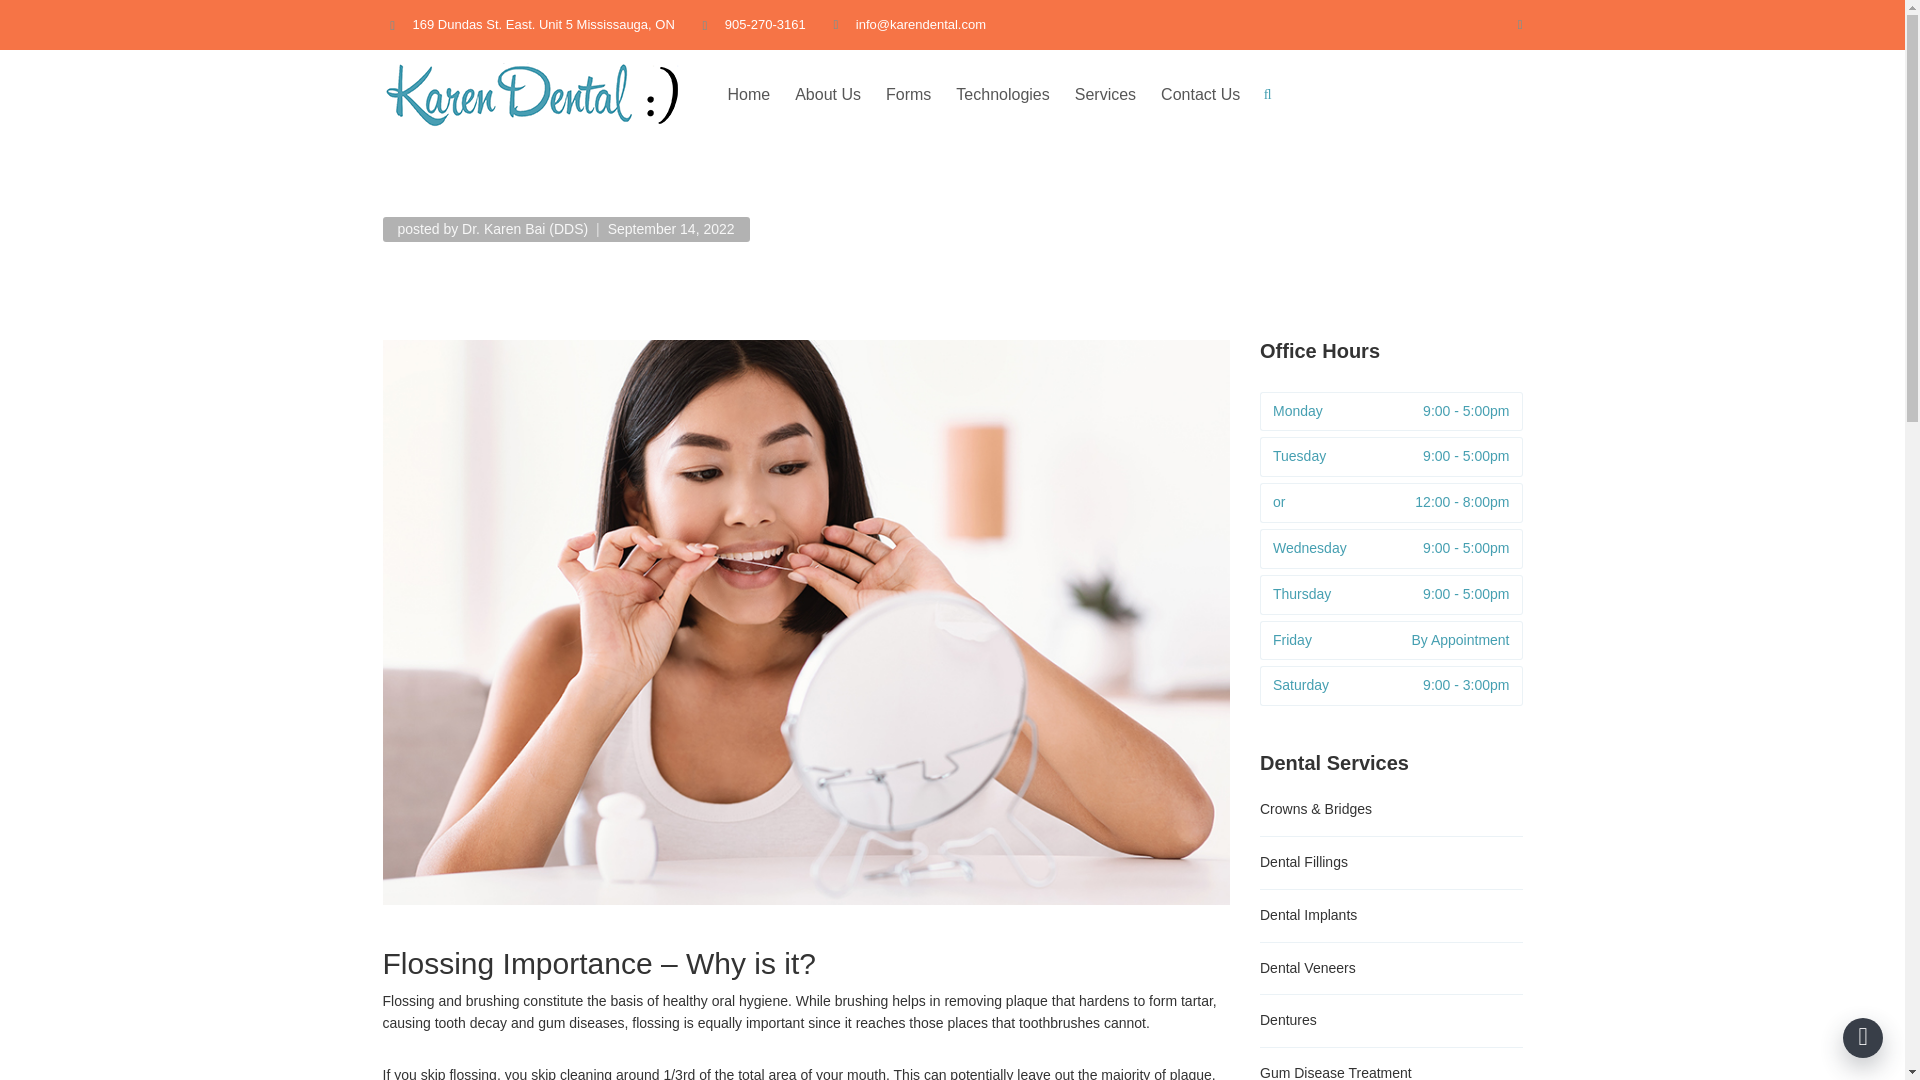 The width and height of the screenshot is (1920, 1080). Describe the element at coordinates (908, 94) in the screenshot. I see `Forms` at that location.